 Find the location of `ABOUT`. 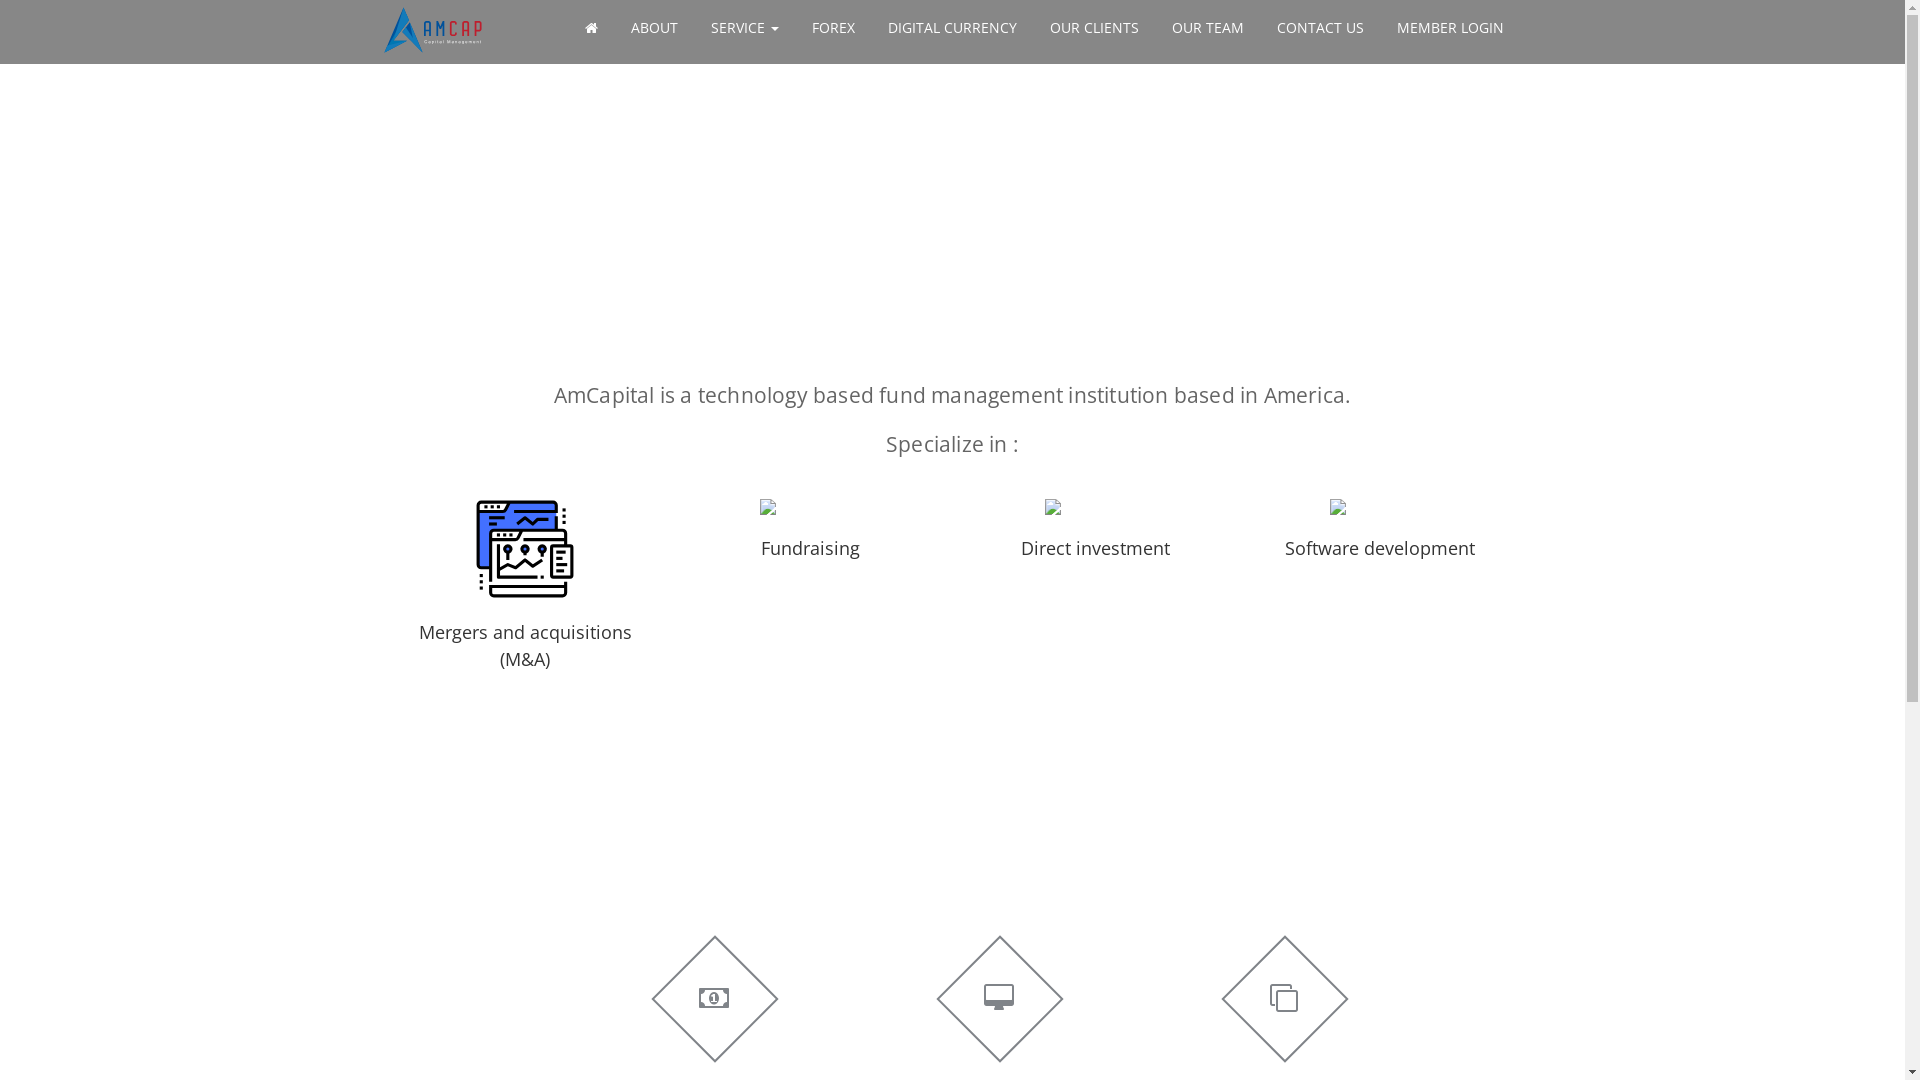

ABOUT is located at coordinates (654, 28).